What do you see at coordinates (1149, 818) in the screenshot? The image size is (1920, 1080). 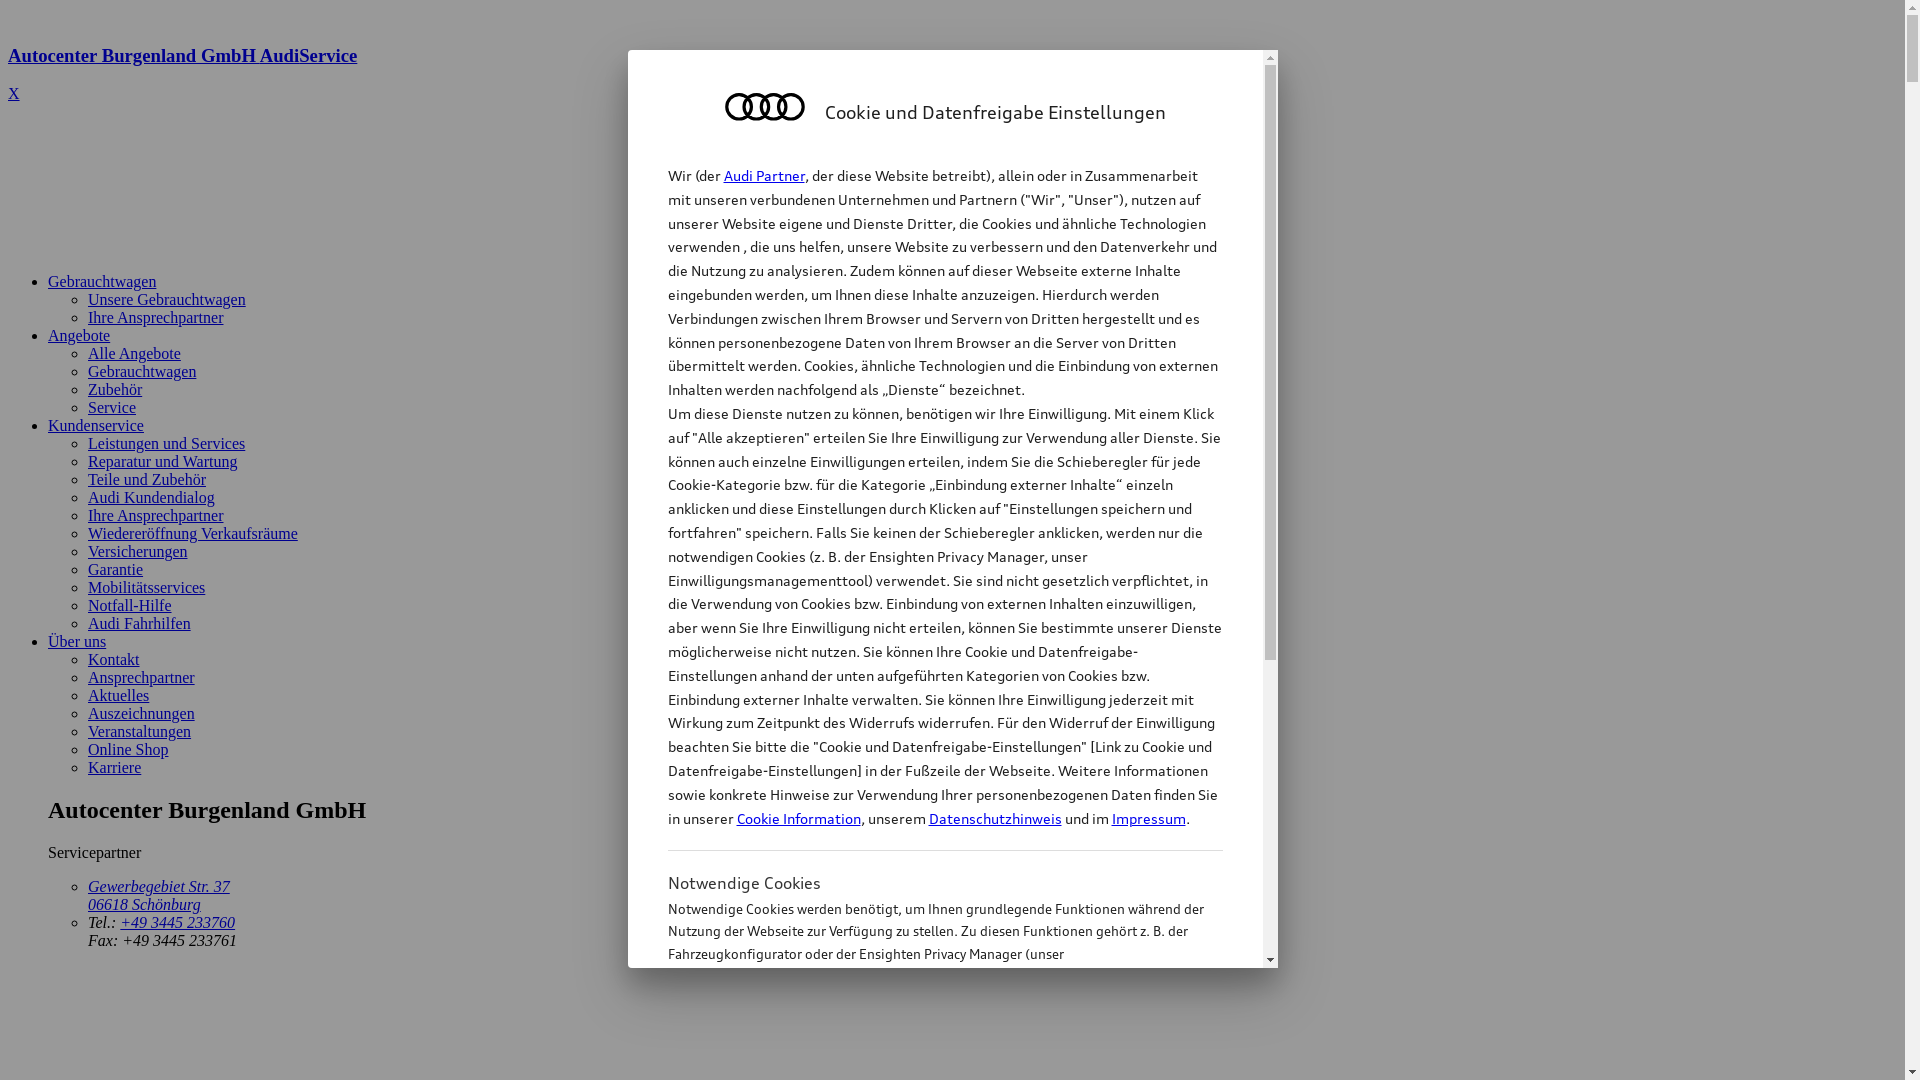 I see `Impressum` at bounding box center [1149, 818].